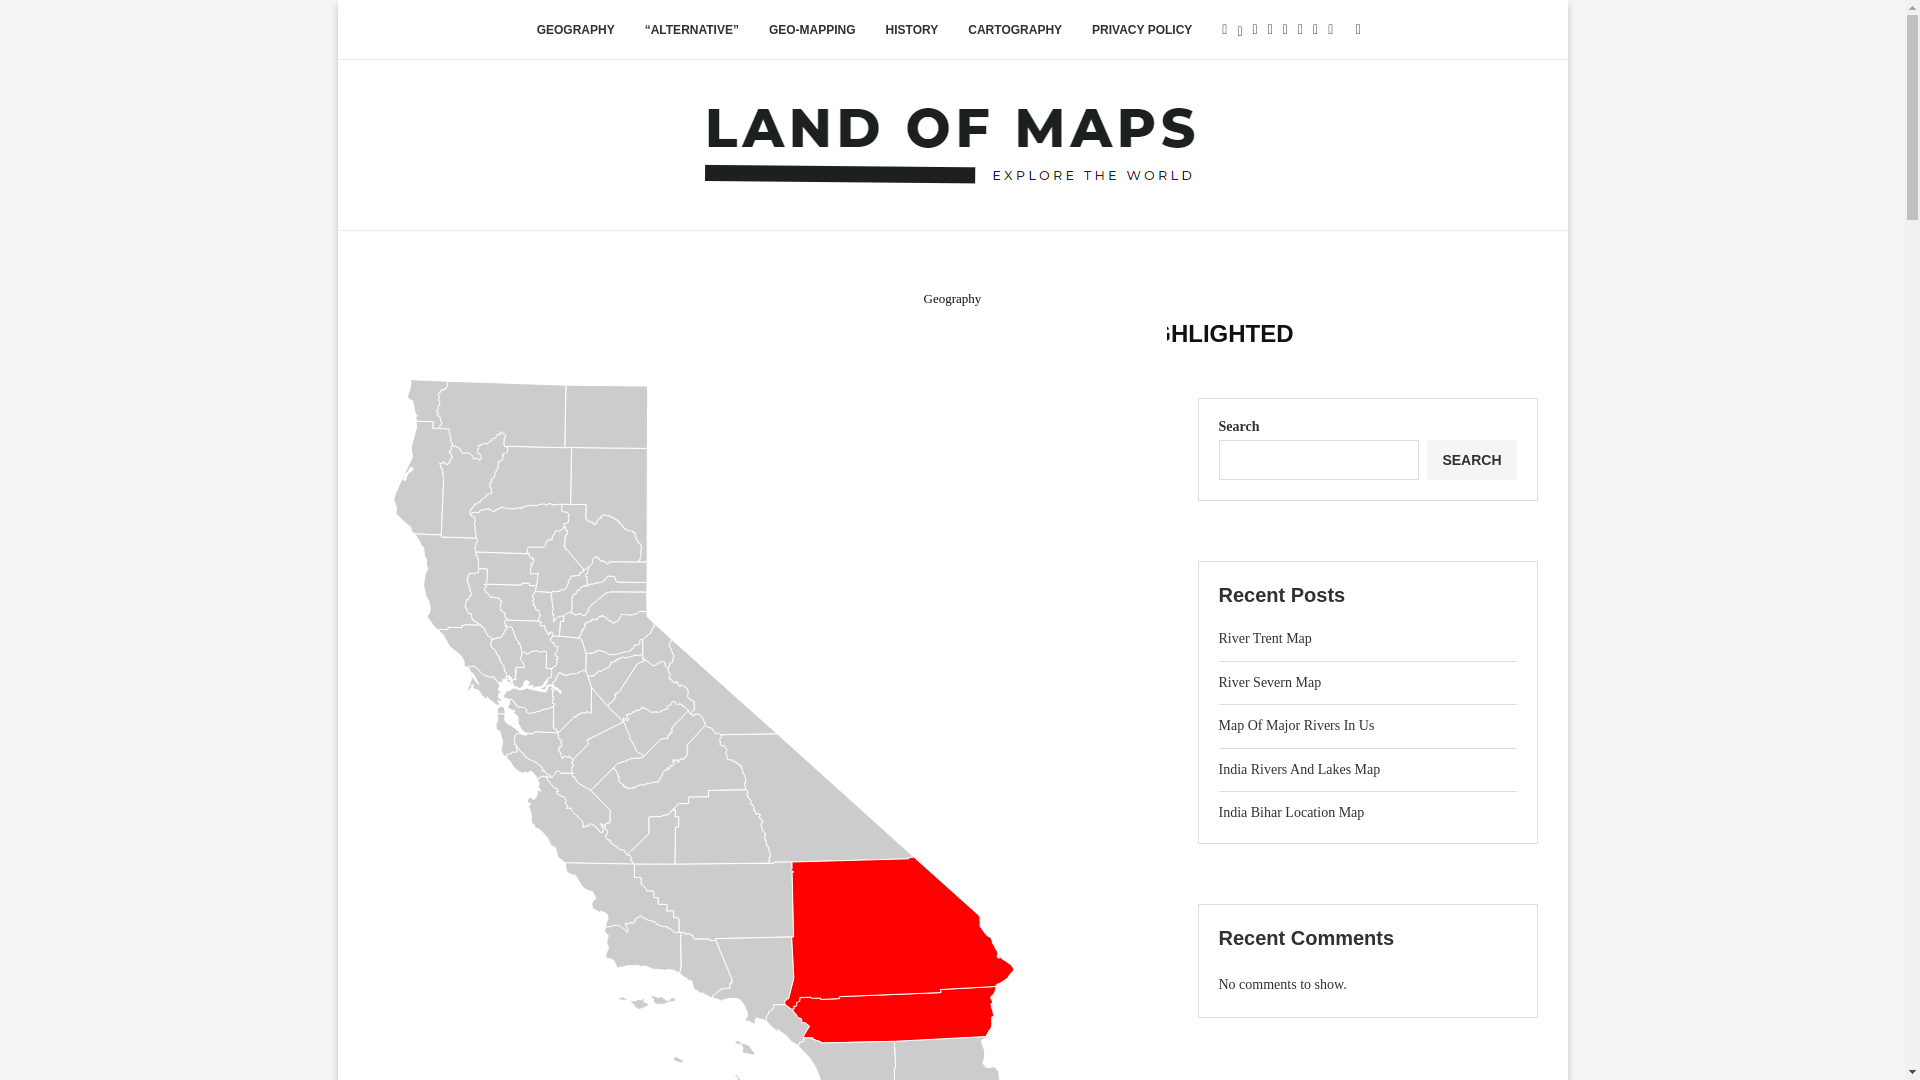 This screenshot has width=1920, height=1080. What do you see at coordinates (912, 30) in the screenshot?
I see `HISTORY` at bounding box center [912, 30].